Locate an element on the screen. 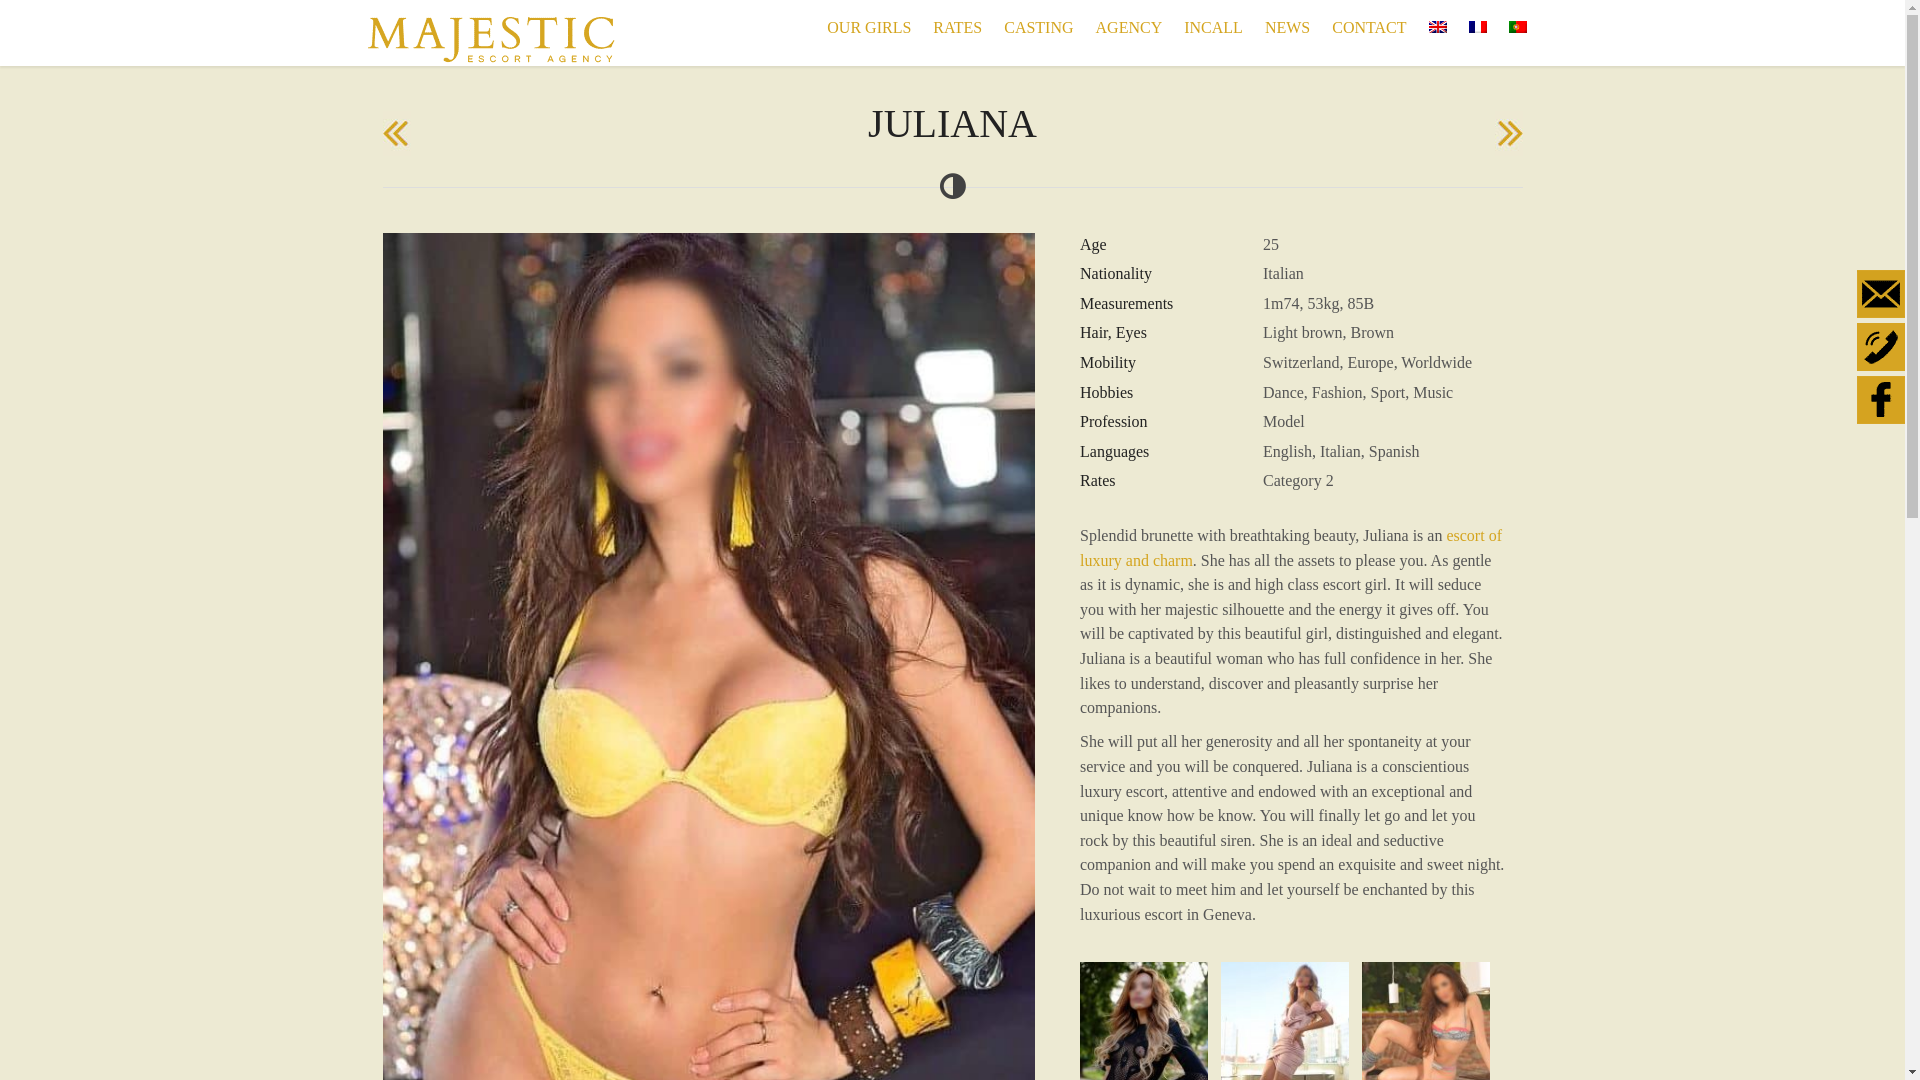 This screenshot has width=1920, height=1080. NEWS is located at coordinates (1288, 28).